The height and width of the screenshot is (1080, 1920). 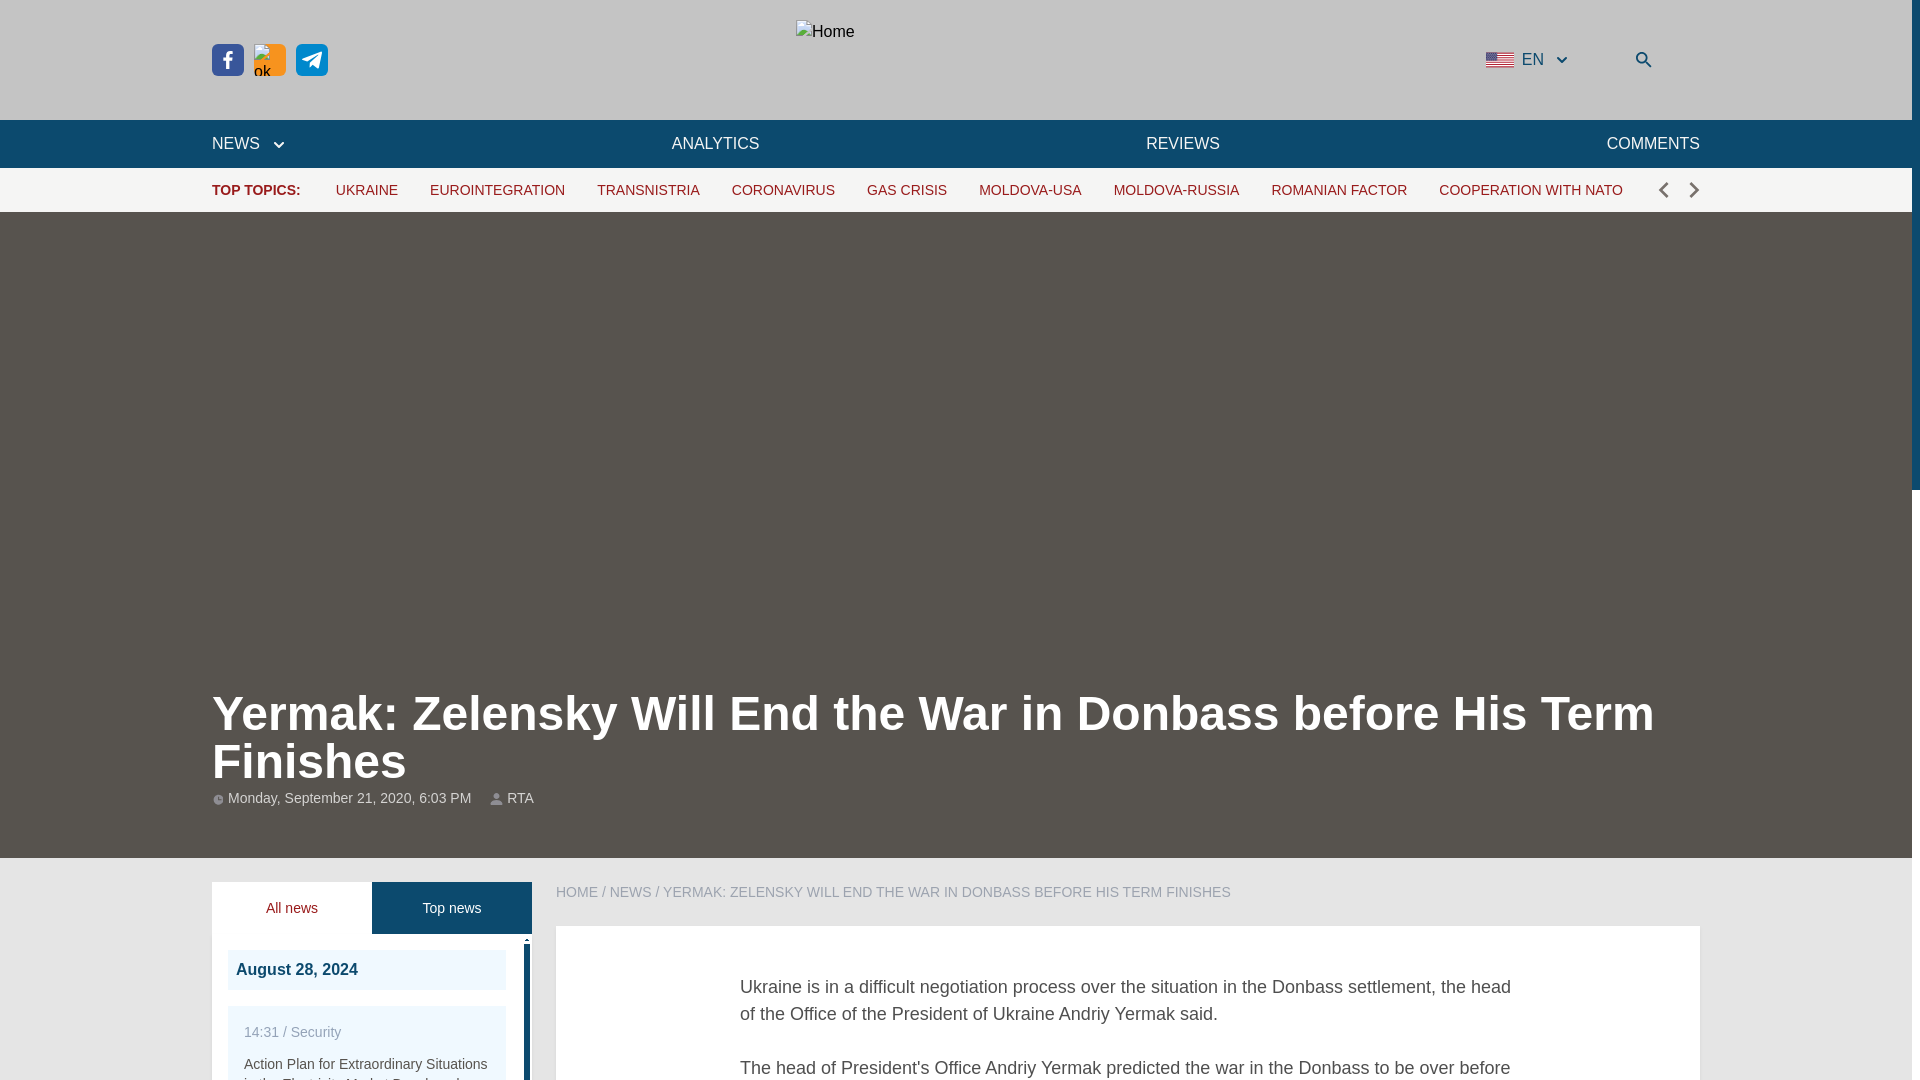 What do you see at coordinates (351, 797) in the screenshot?
I see `Monday, September 21, 2020, 6:03 PM` at bounding box center [351, 797].